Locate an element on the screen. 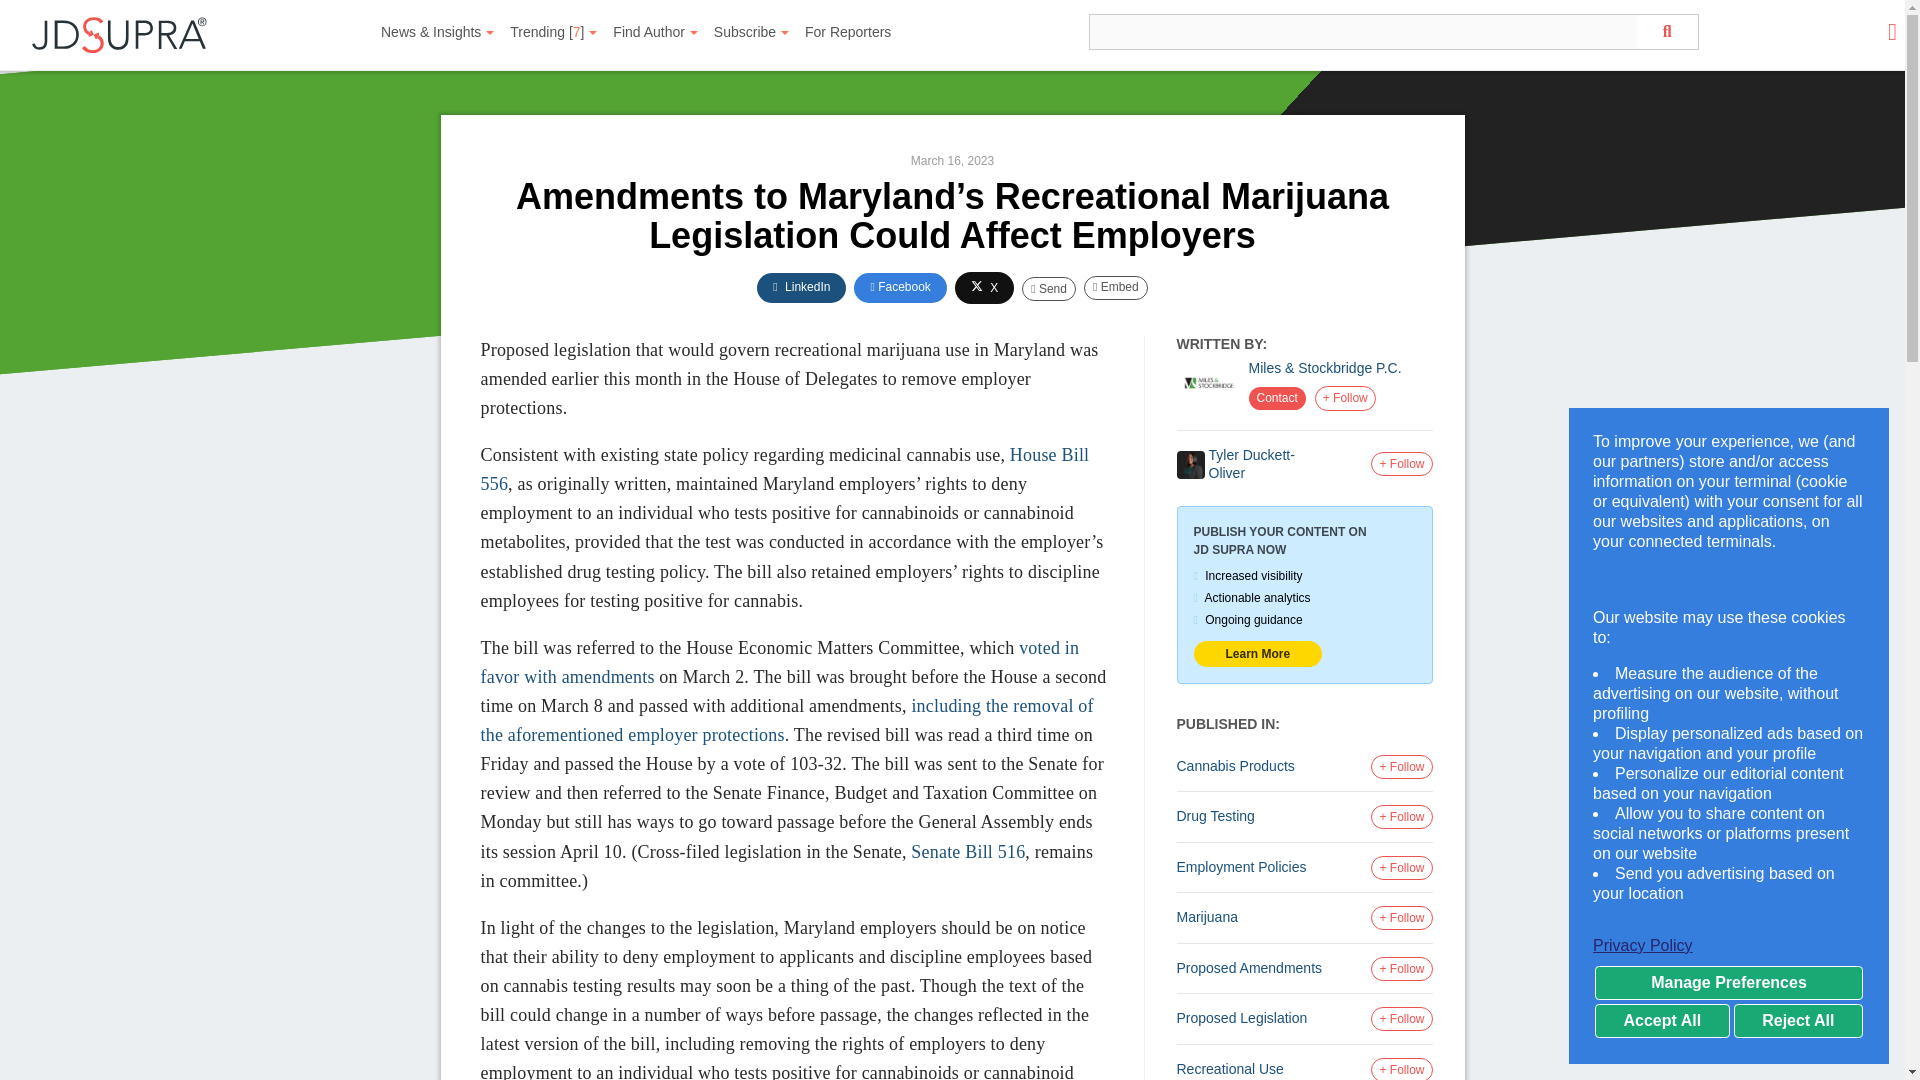 This screenshot has height=1080, width=1920. Privacy Policy is located at coordinates (1728, 946).